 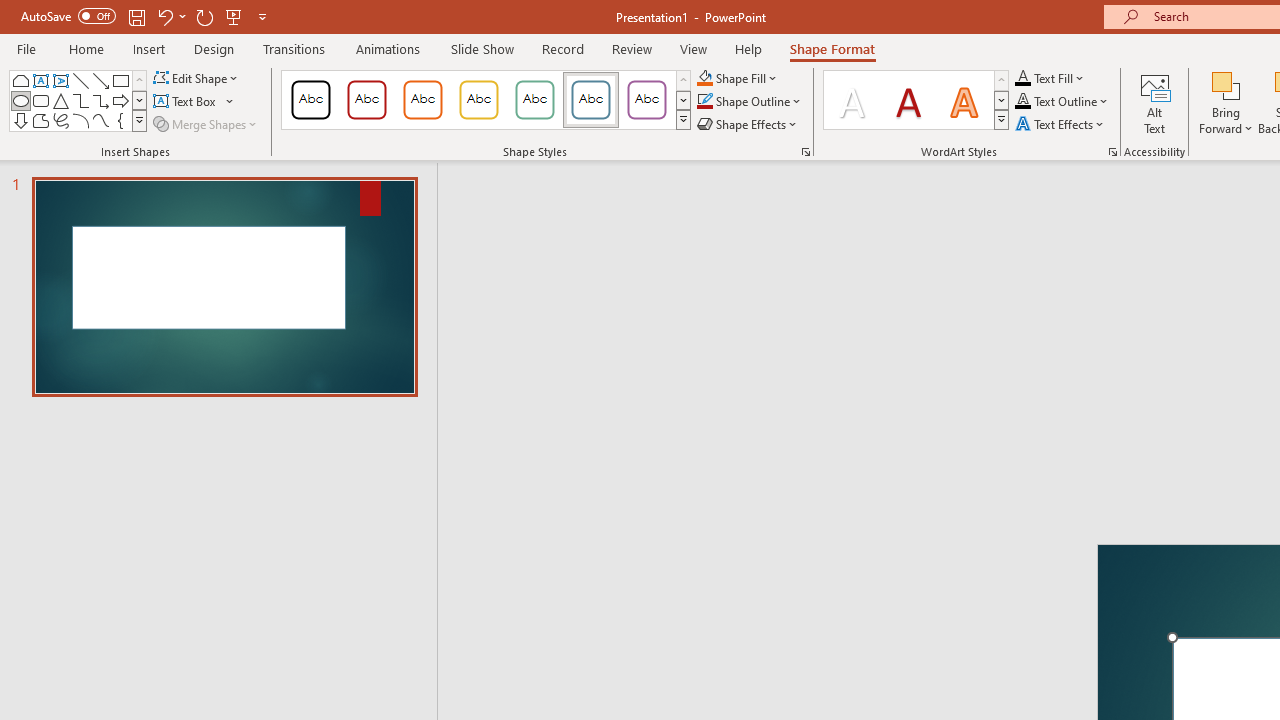 I want to click on Text Outline, so click(x=1062, y=102).